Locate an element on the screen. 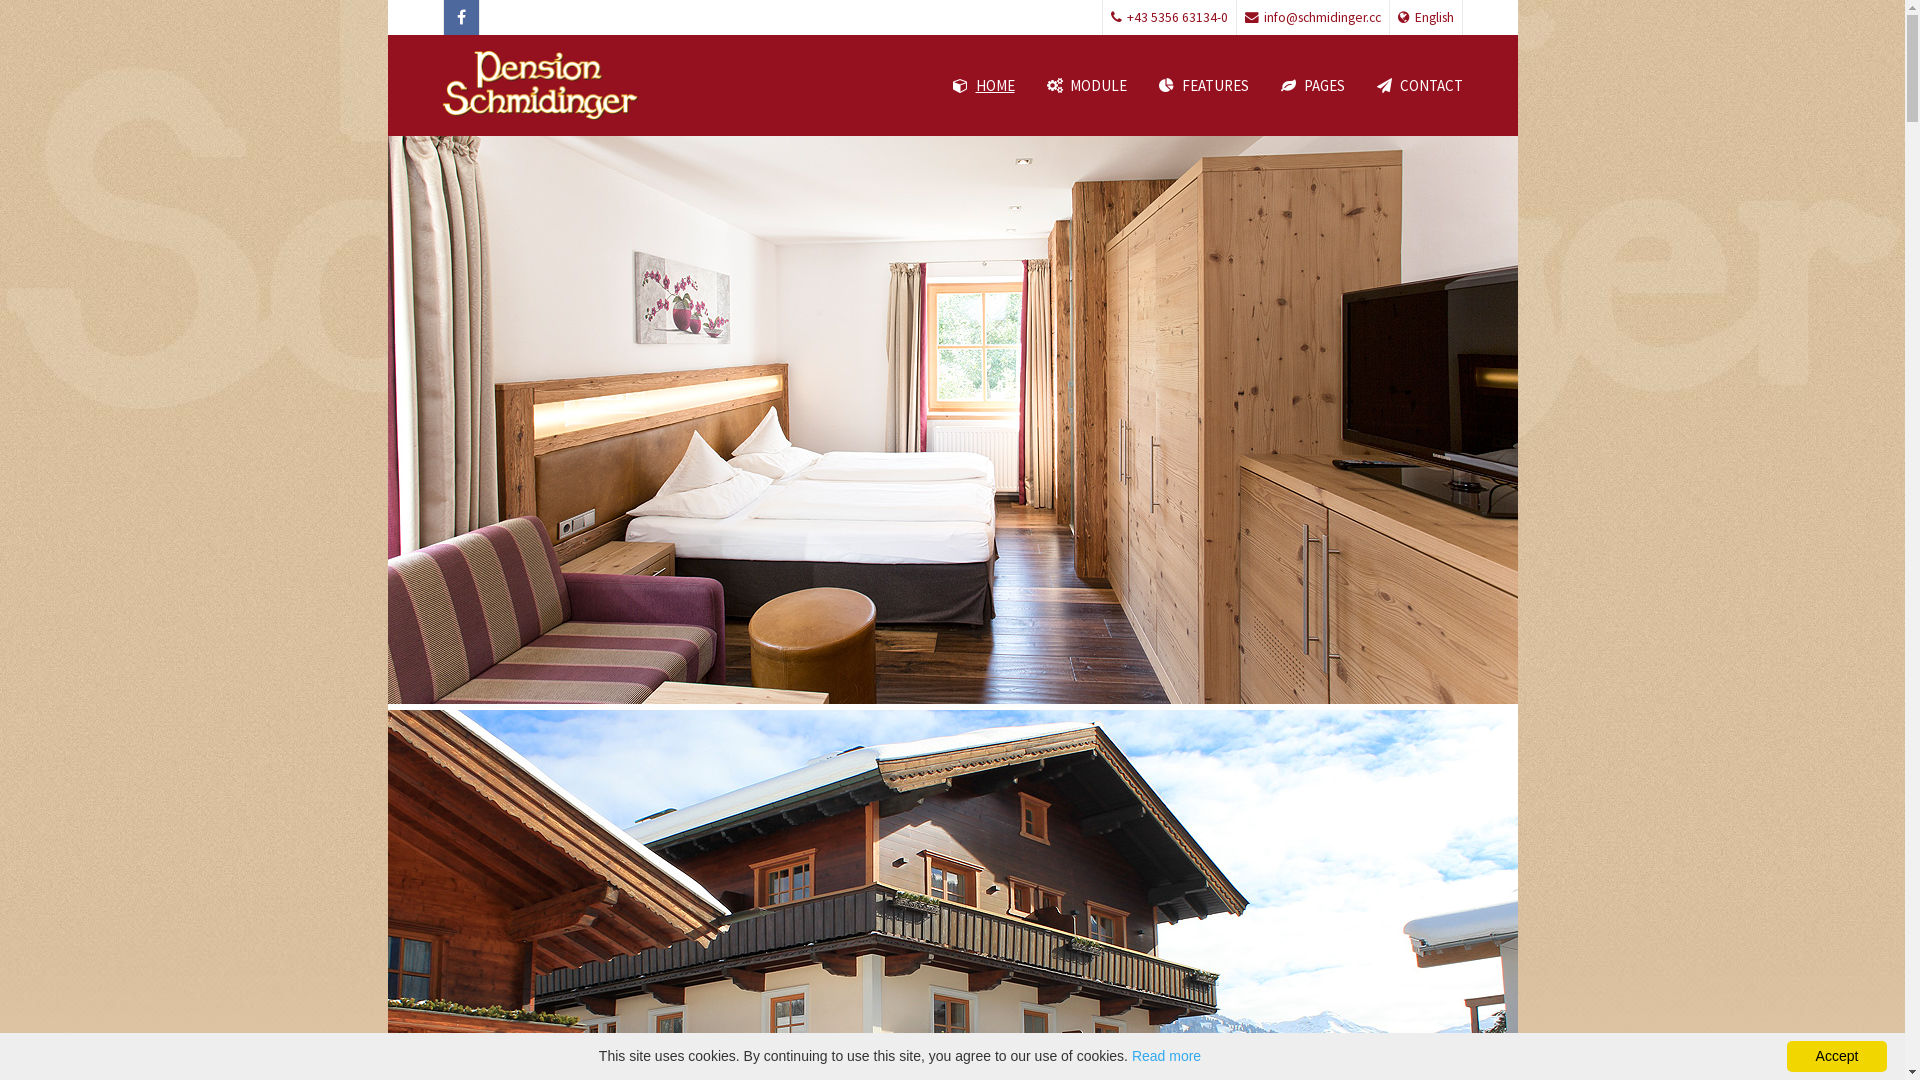 Image resolution: width=1920 pixels, height=1080 pixels. MODULE is located at coordinates (1086, 86).